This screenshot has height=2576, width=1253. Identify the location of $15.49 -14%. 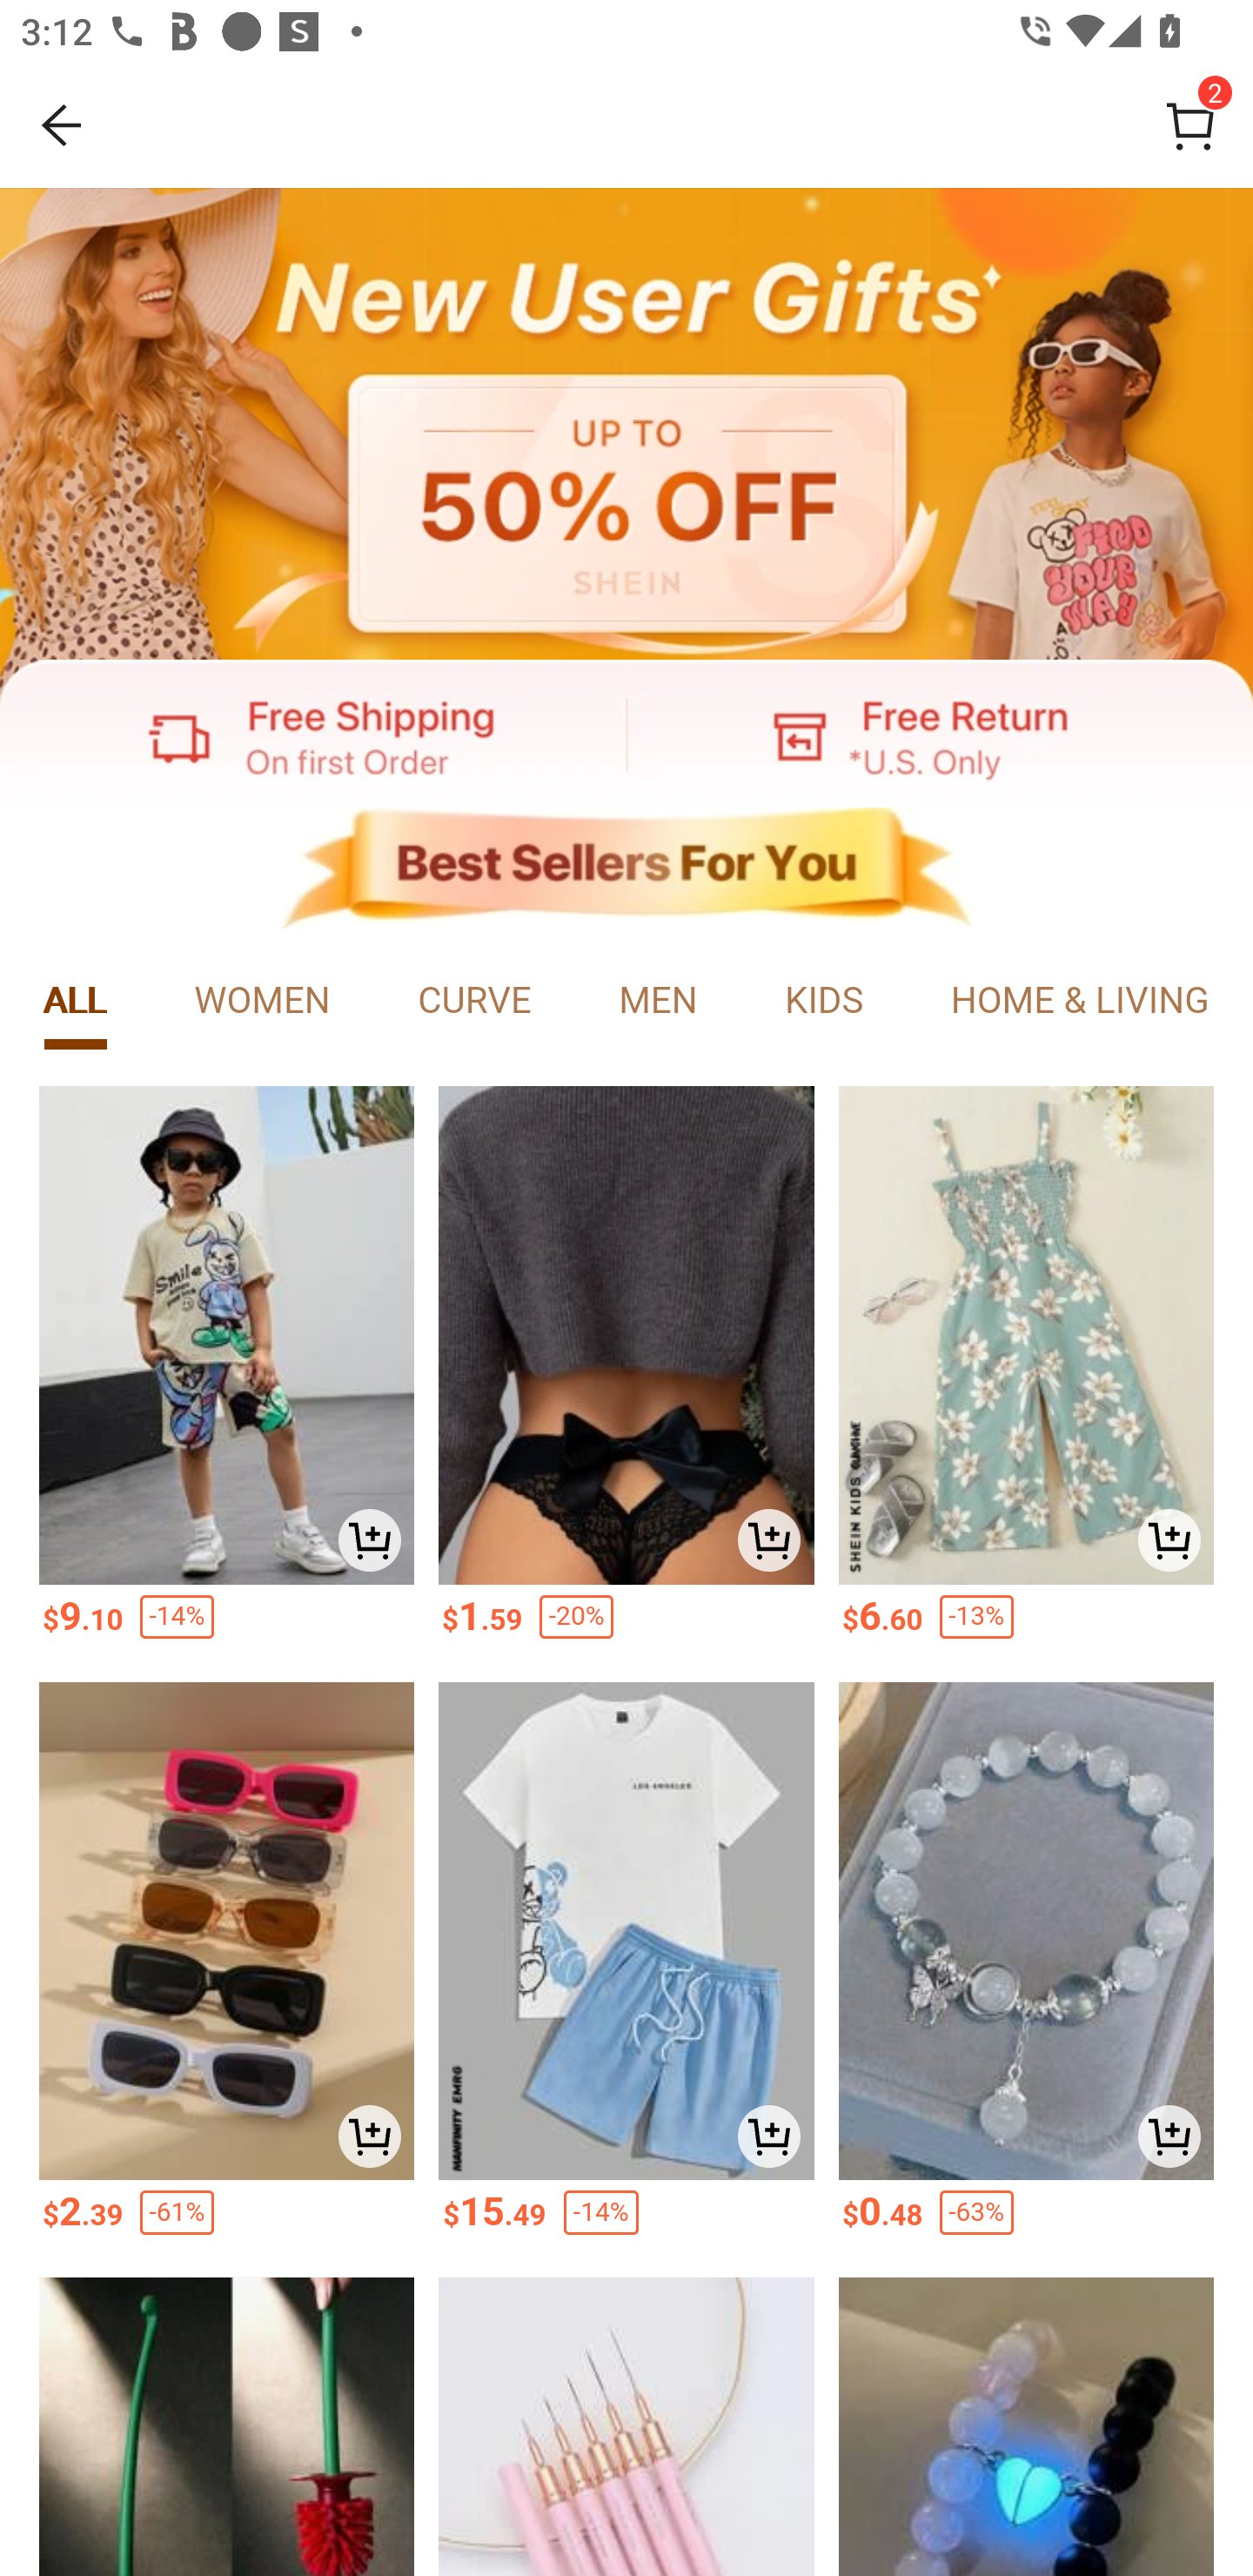
(626, 2222).